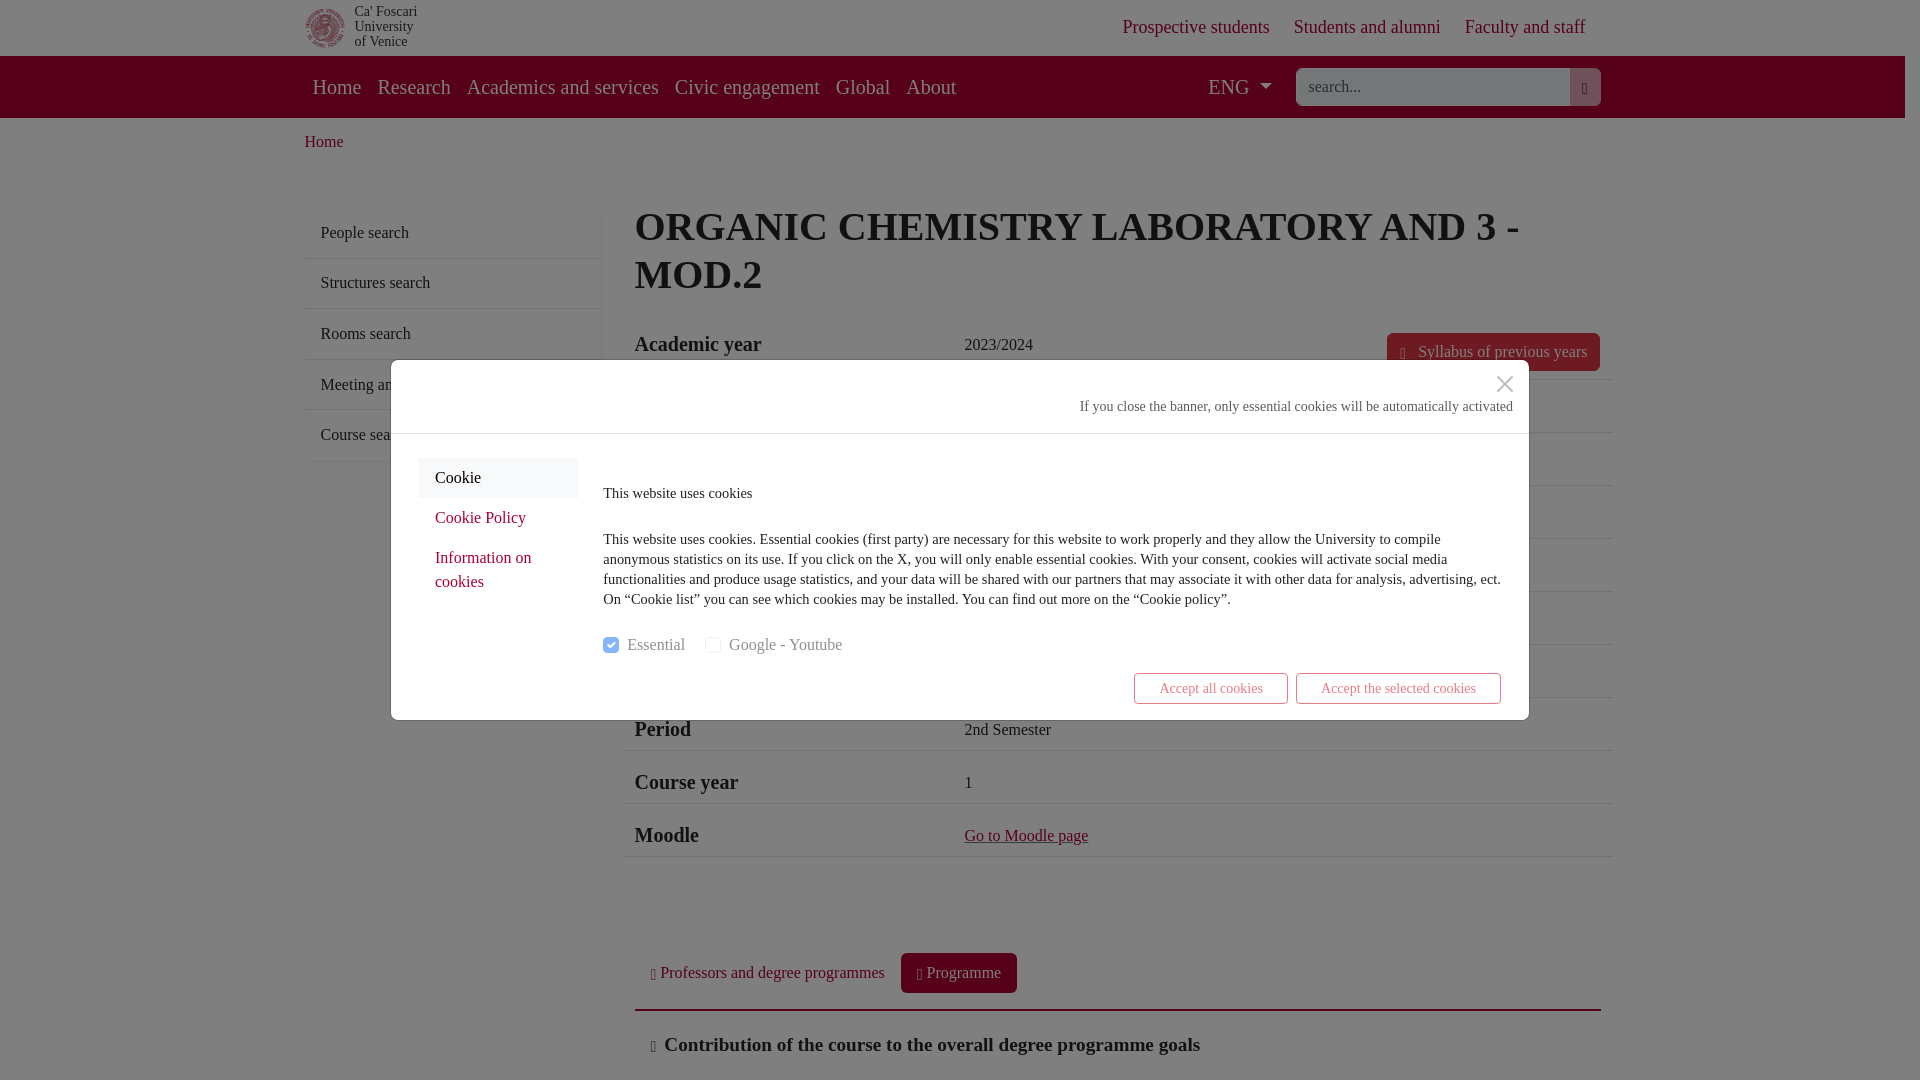  I want to click on Civic engagement, so click(746, 86).